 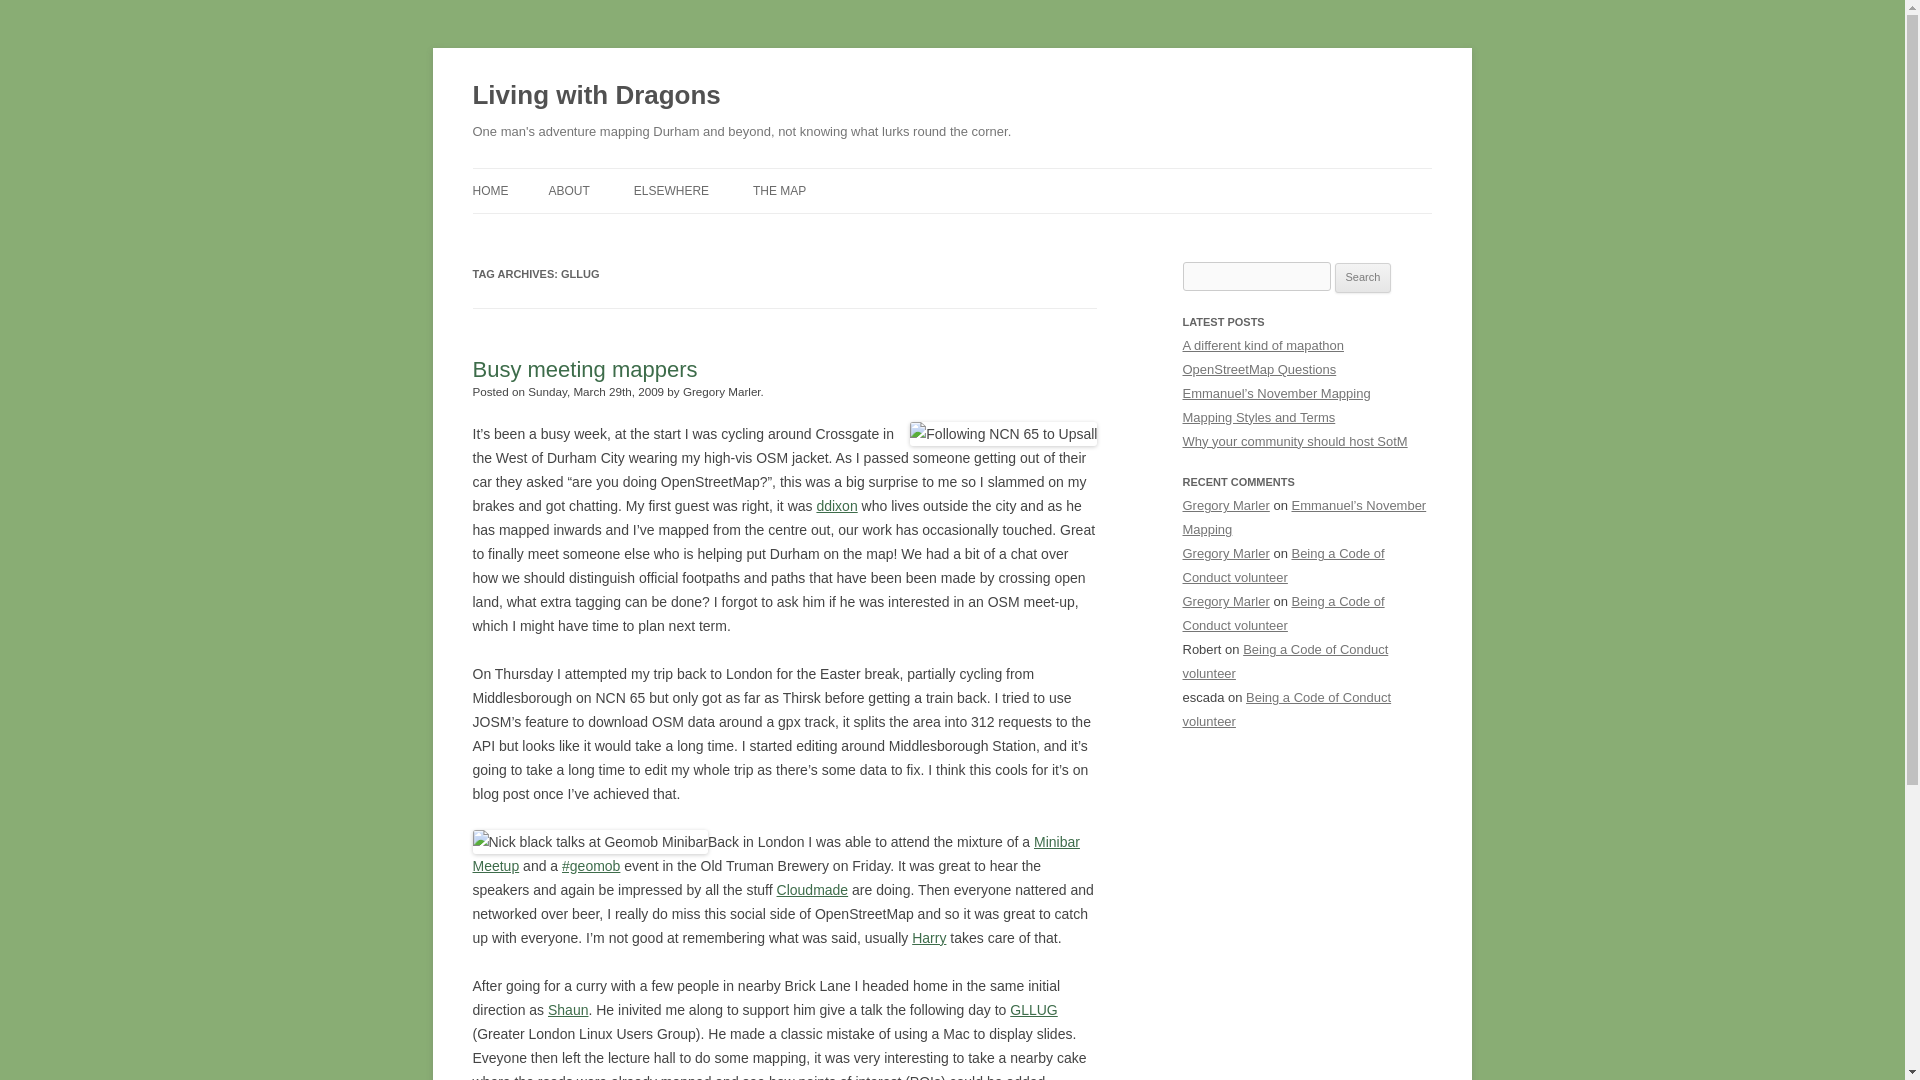 I want to click on ELSEWHERE, so click(x=670, y=190).